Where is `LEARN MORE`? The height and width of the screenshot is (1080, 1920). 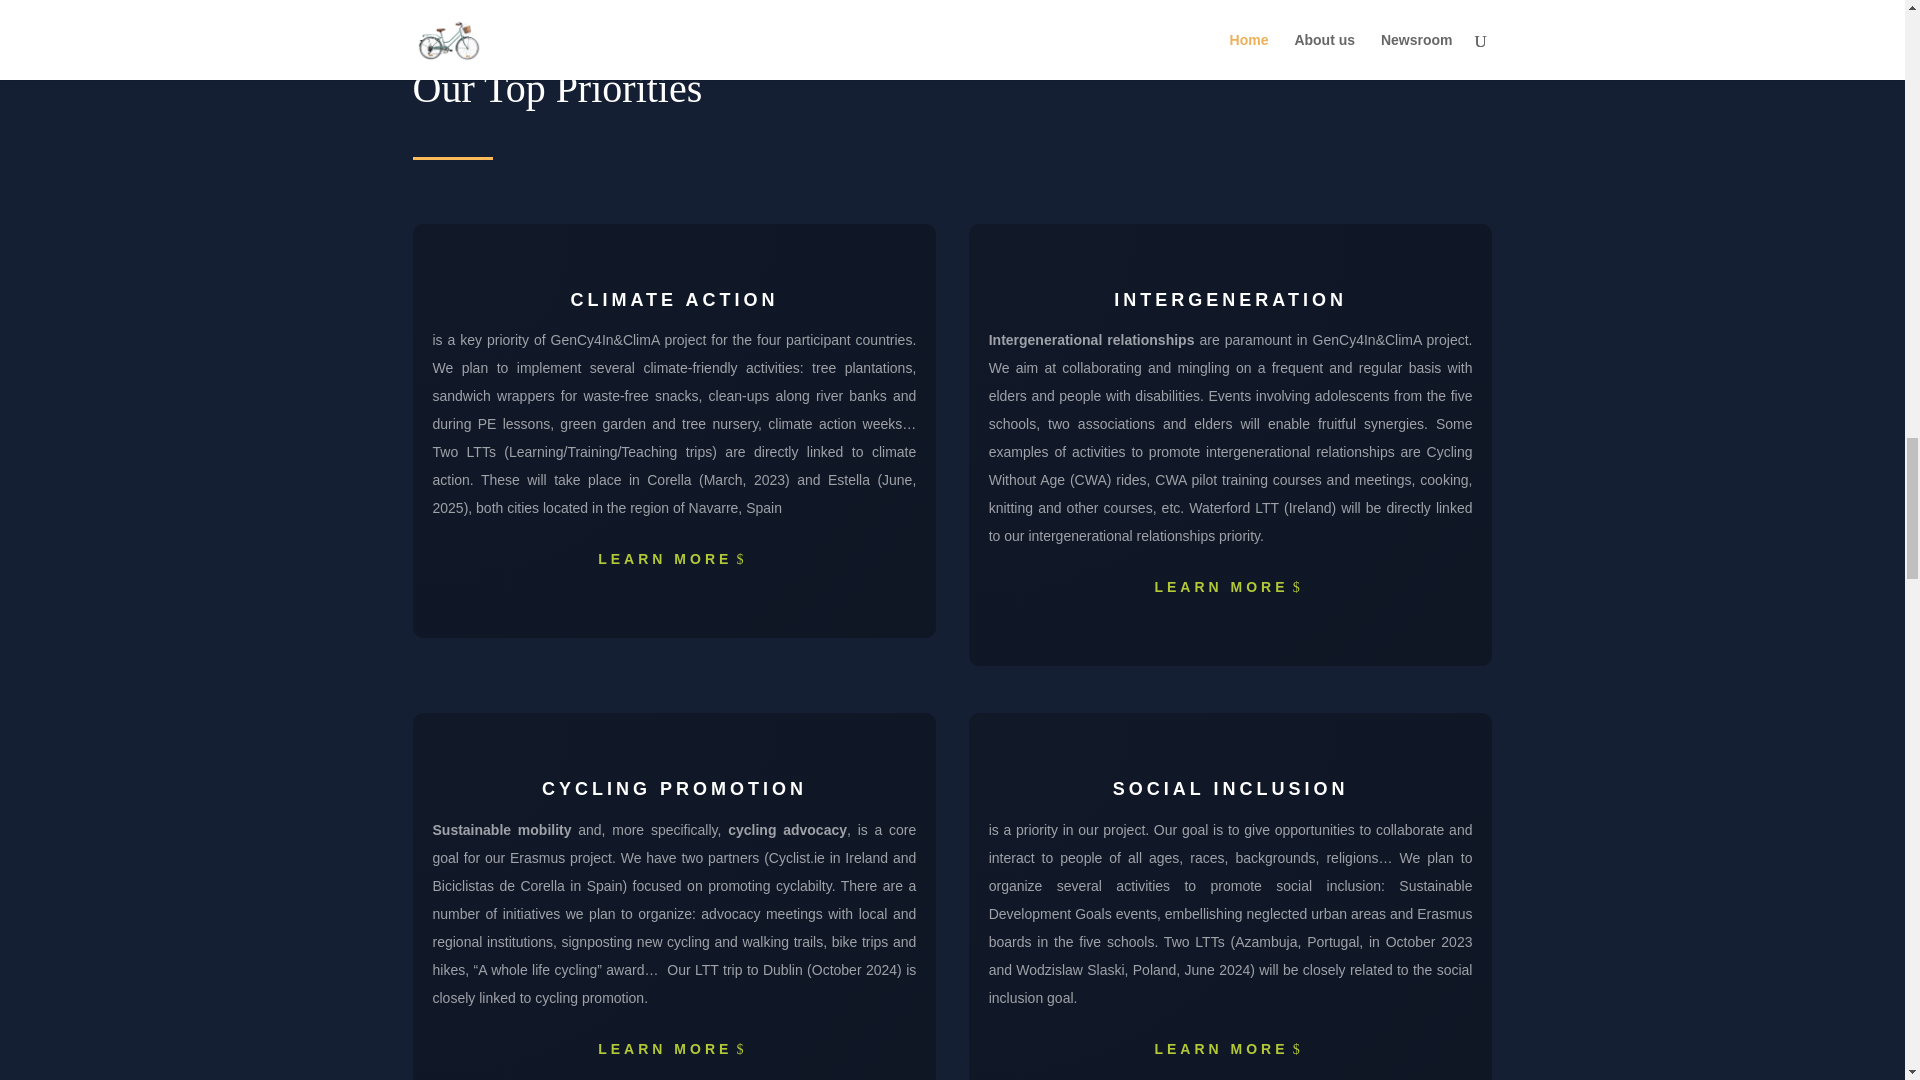 LEARN MORE is located at coordinates (1230, 580).